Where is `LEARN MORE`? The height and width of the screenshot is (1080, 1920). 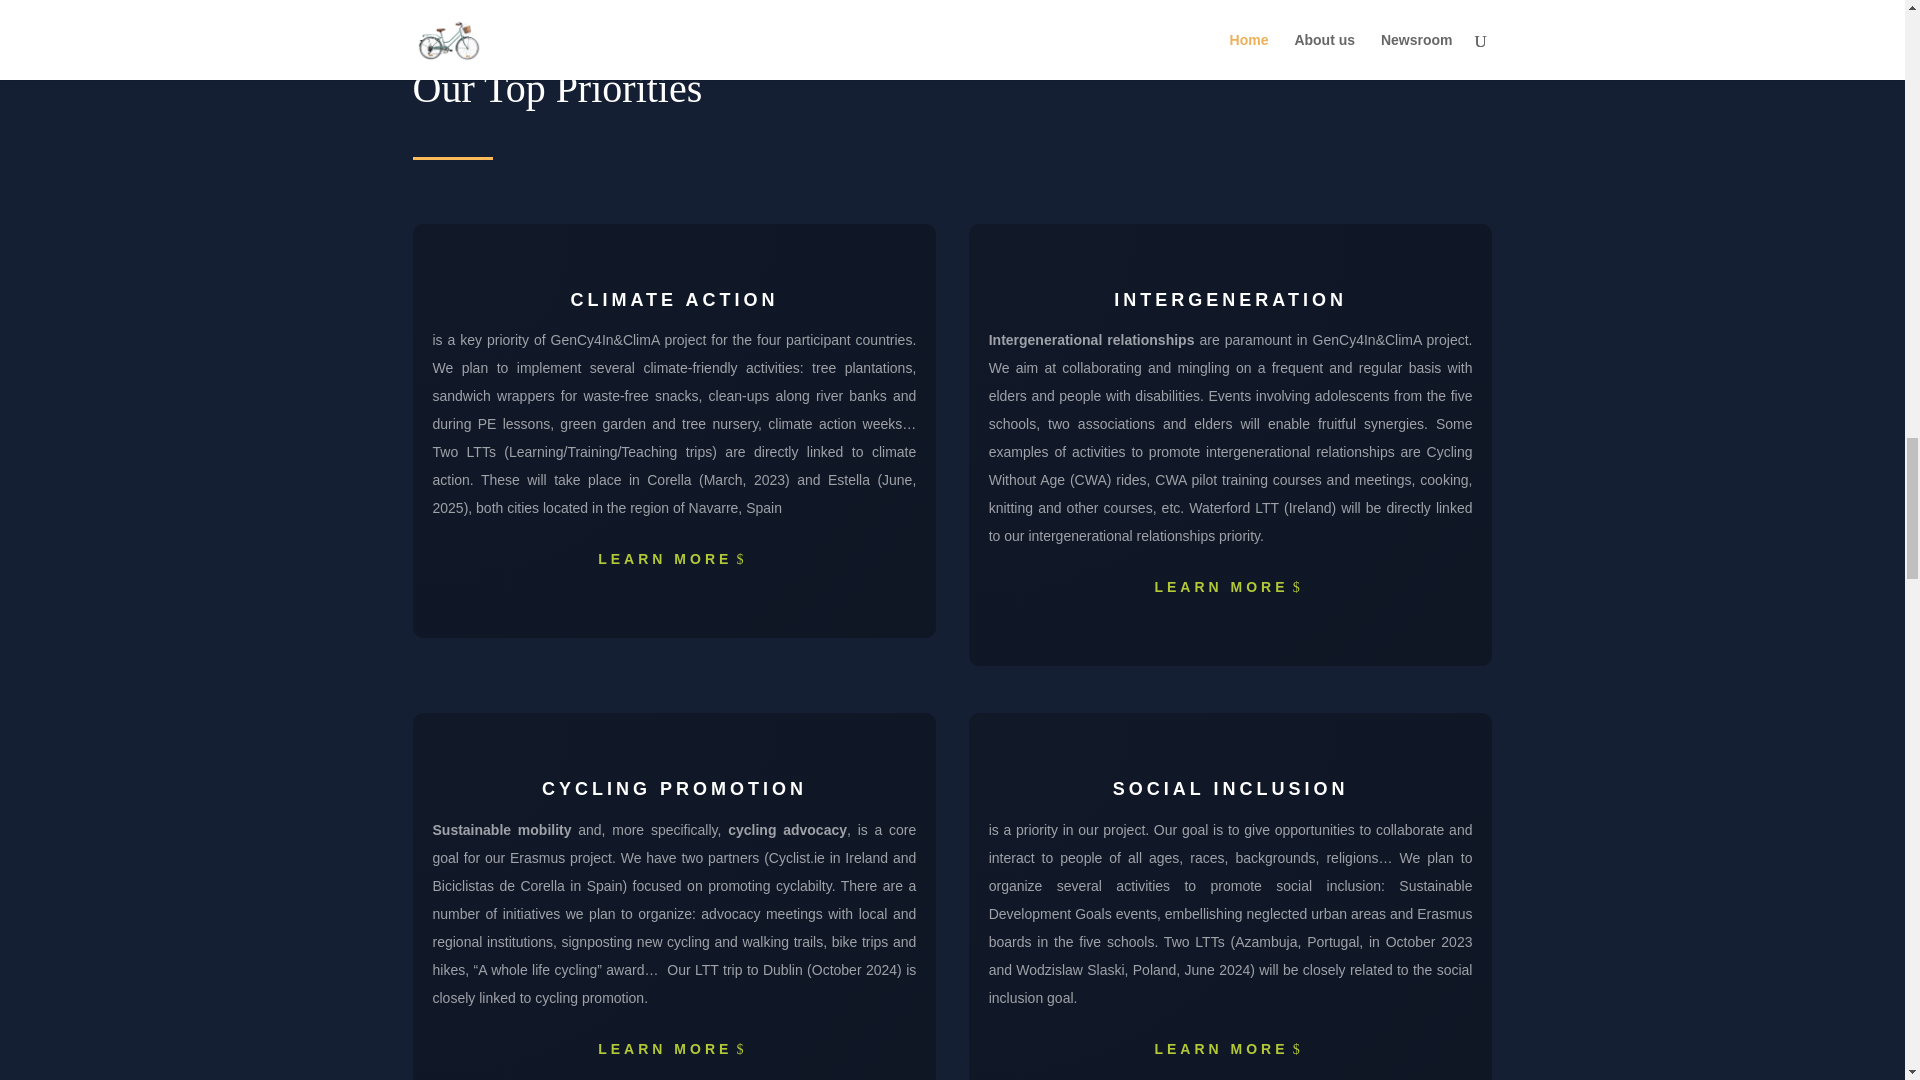 LEARN MORE is located at coordinates (1230, 580).